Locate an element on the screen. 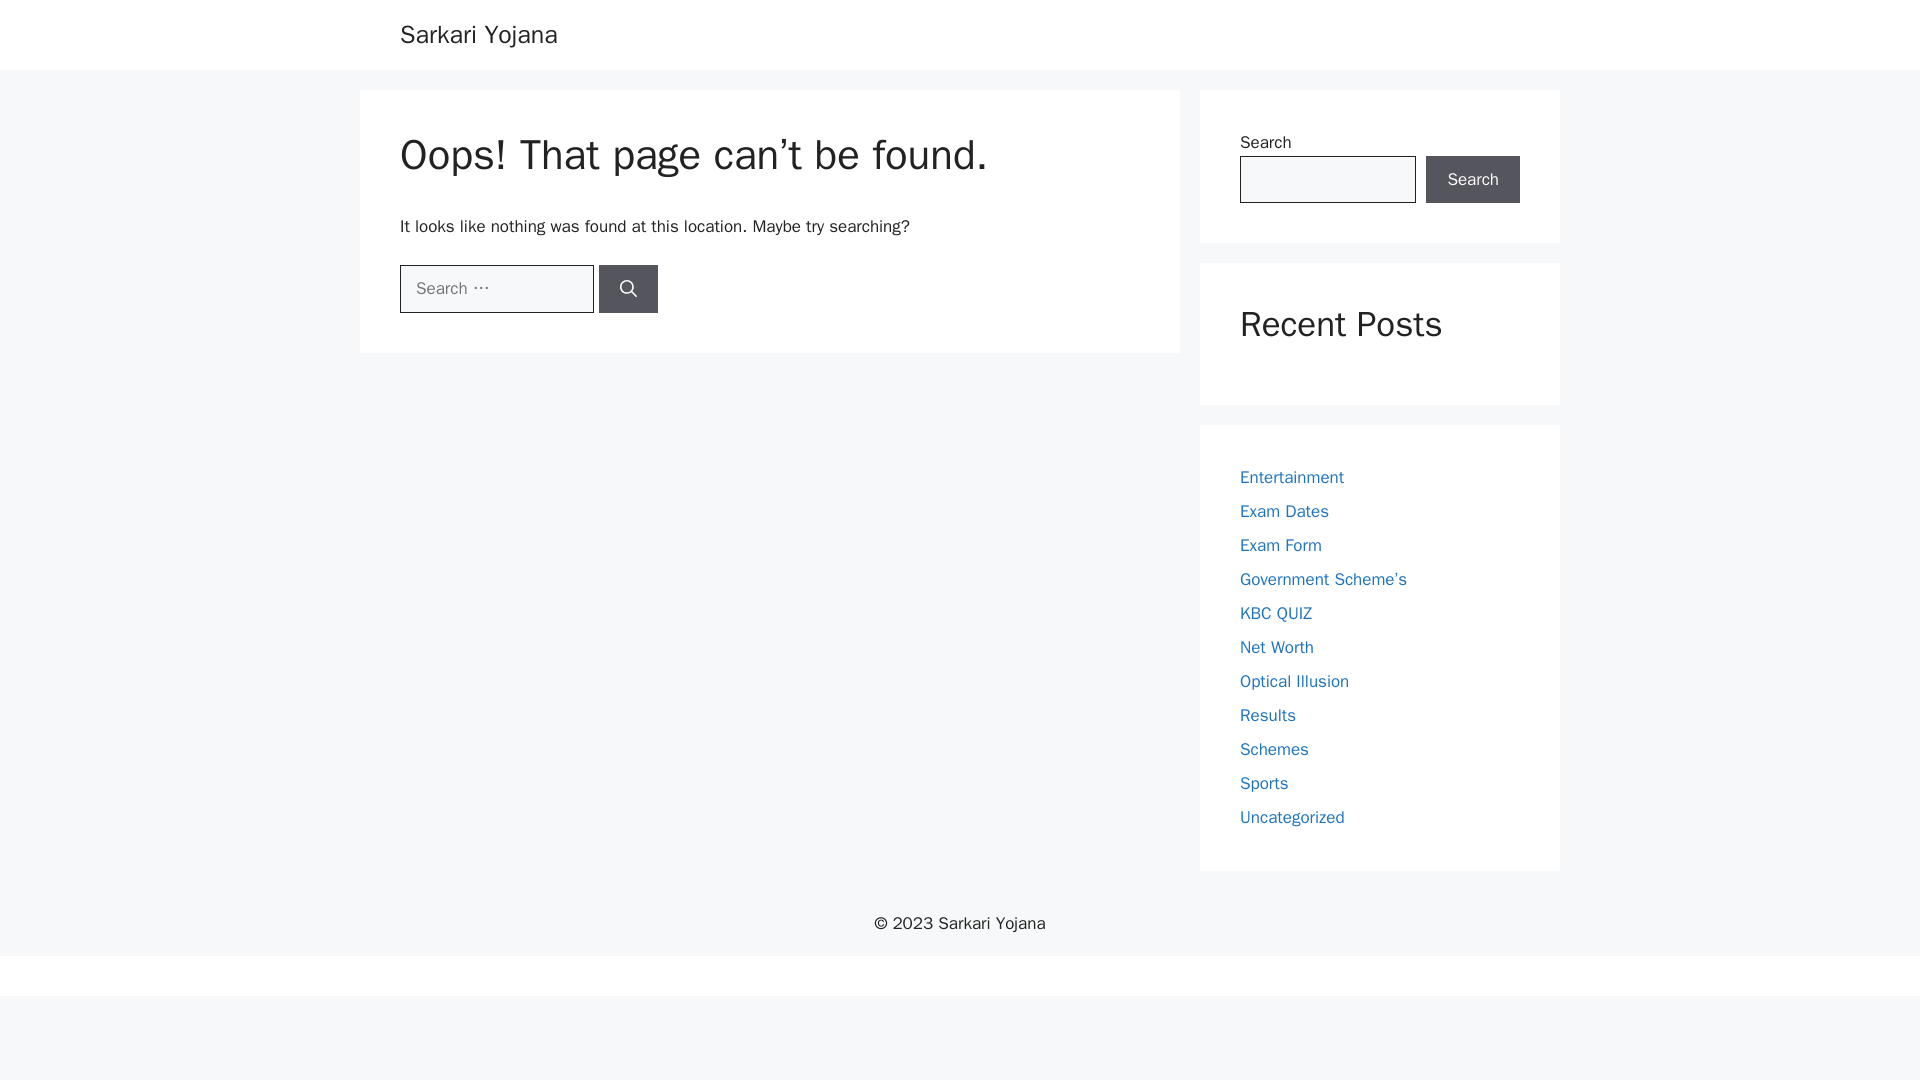  Results is located at coordinates (1268, 715).